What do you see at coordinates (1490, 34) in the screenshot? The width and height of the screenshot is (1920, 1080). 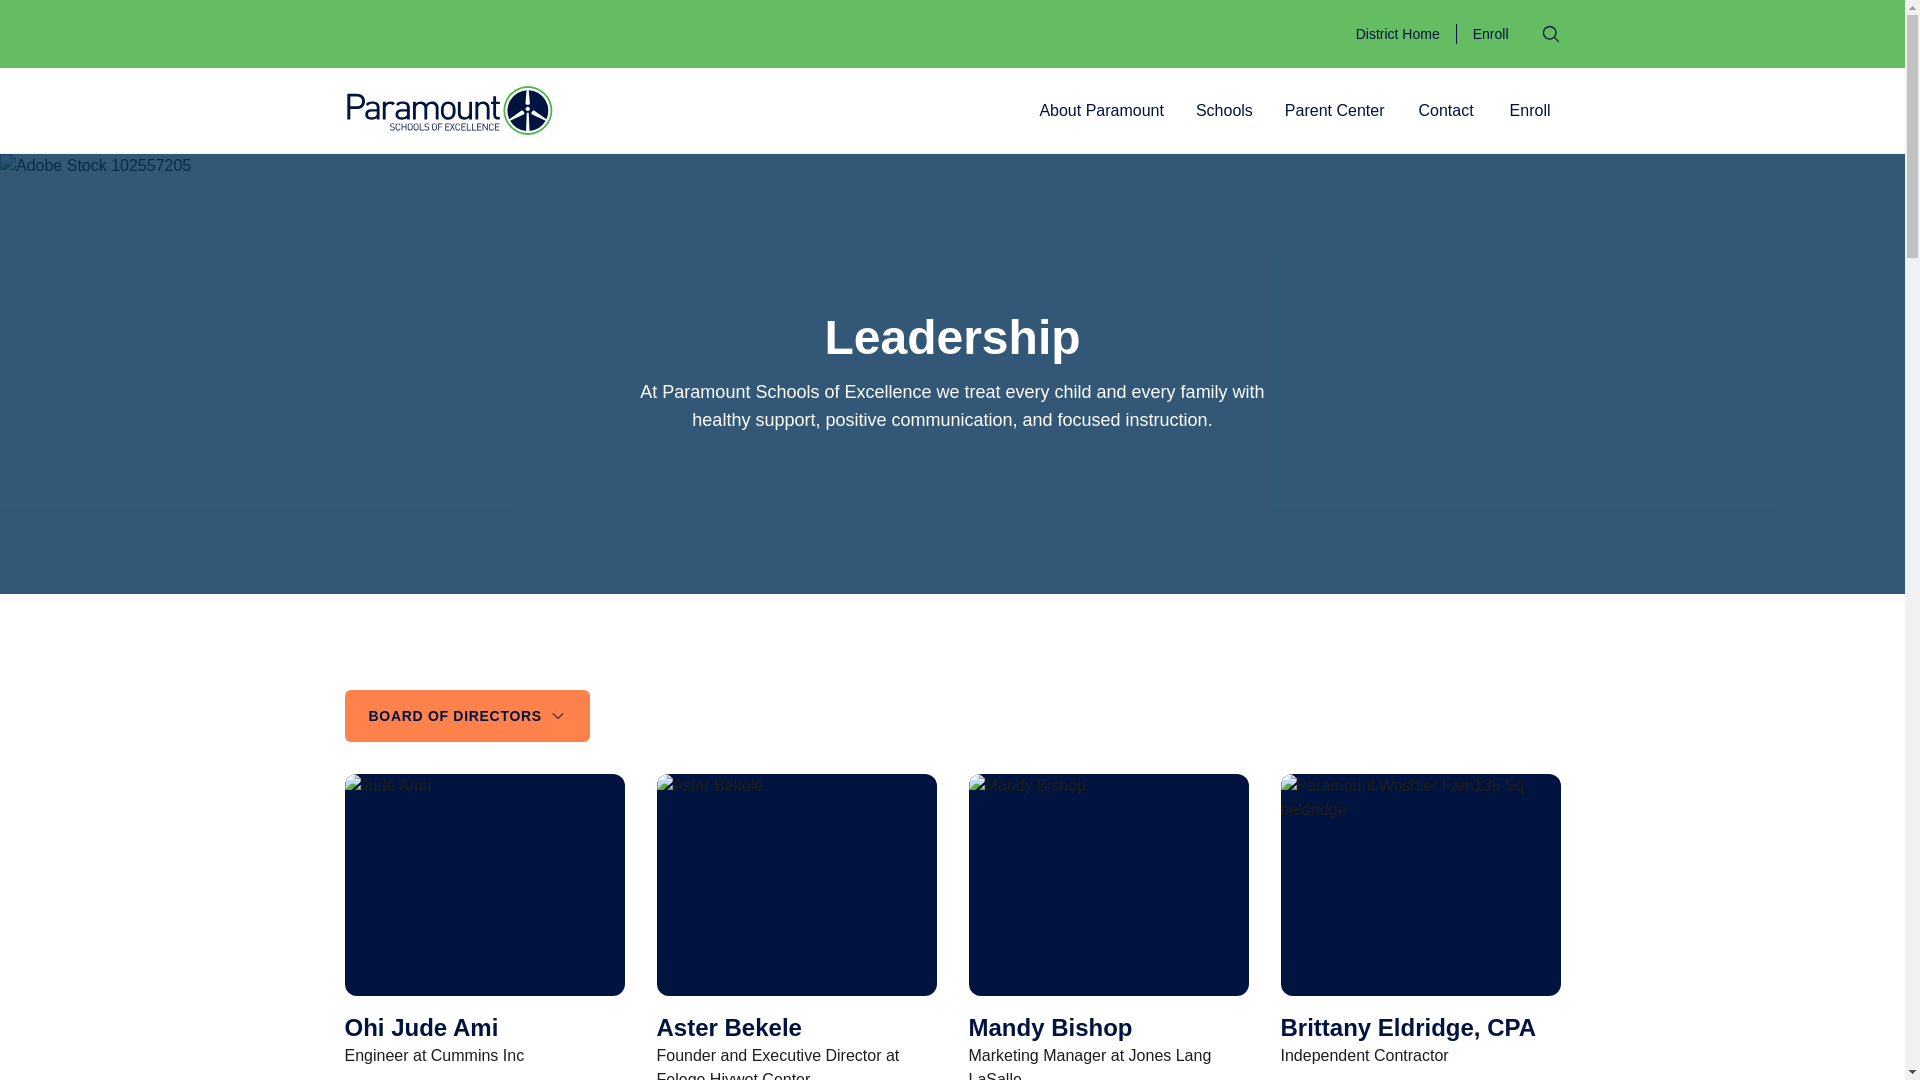 I see `Enroll` at bounding box center [1490, 34].